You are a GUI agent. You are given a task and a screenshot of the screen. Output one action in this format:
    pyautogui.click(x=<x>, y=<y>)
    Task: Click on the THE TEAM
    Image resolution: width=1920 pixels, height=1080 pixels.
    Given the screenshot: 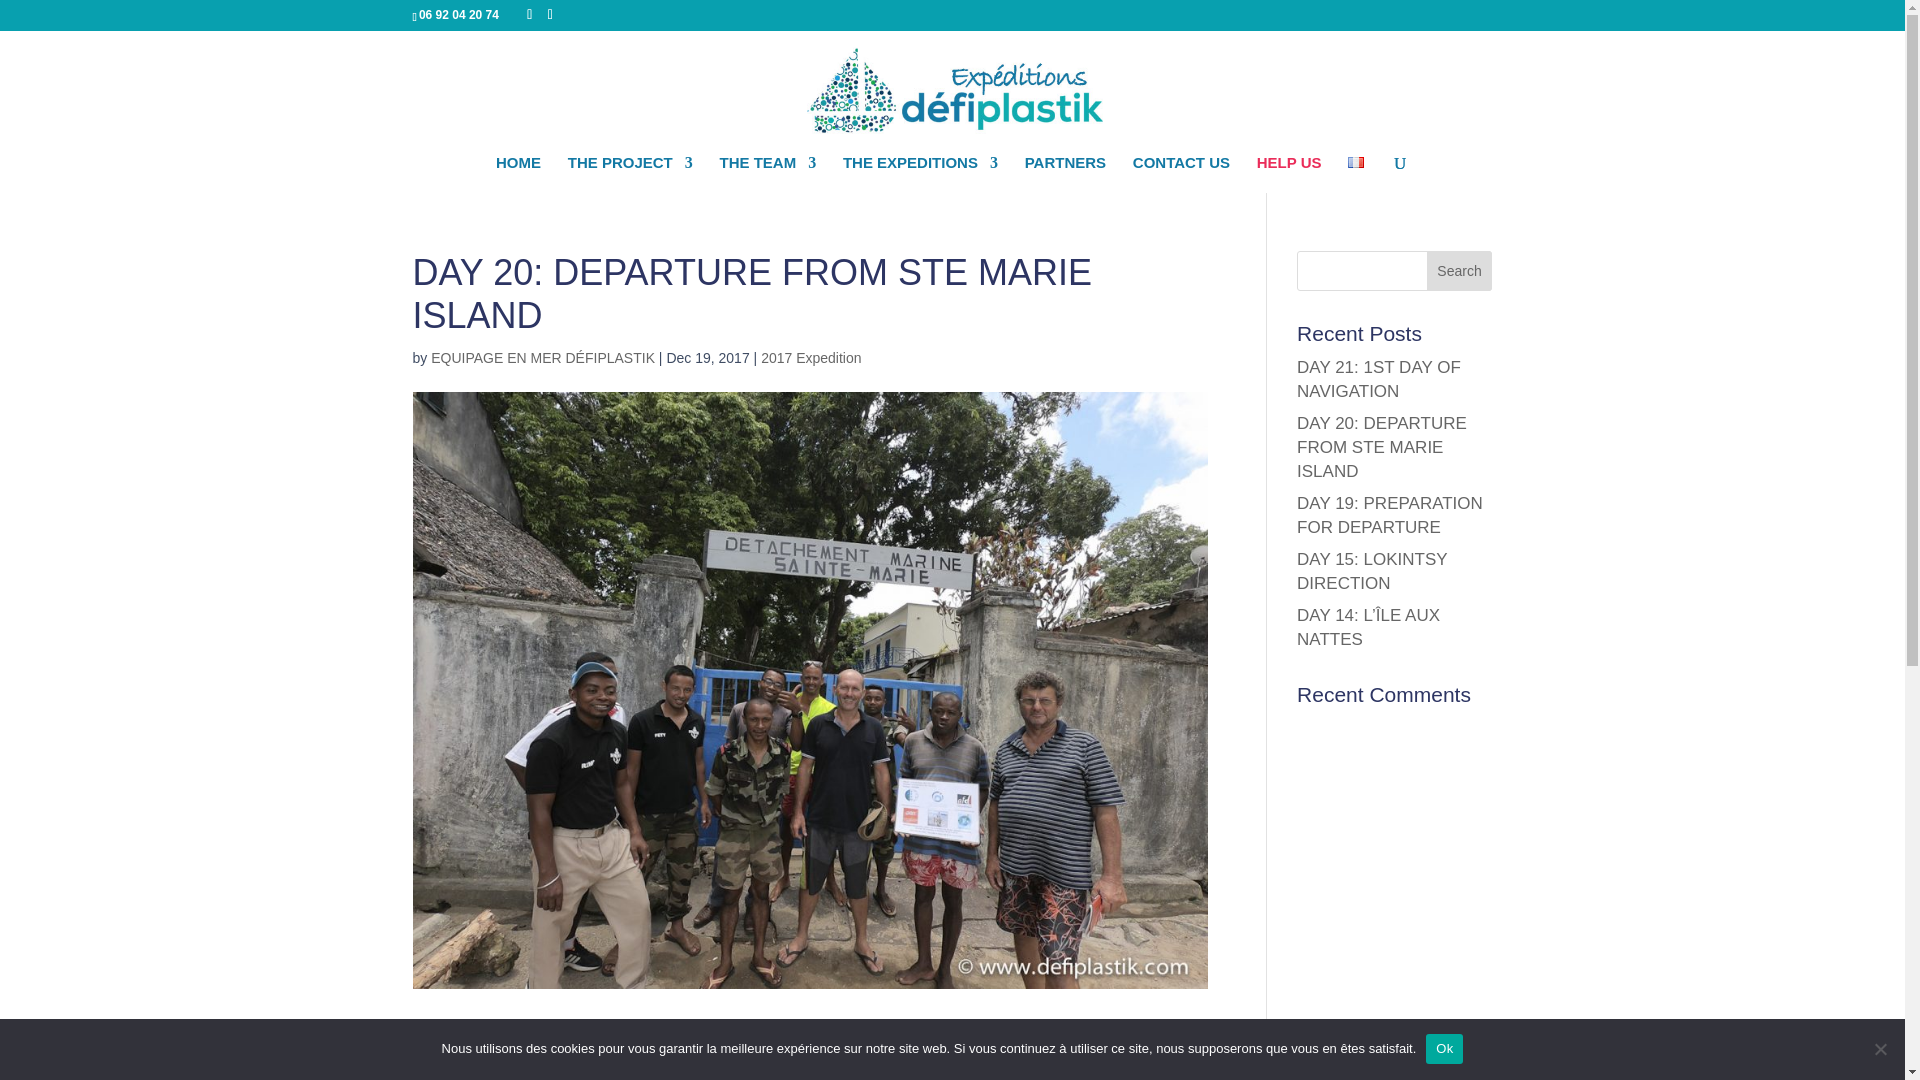 What is the action you would take?
    pyautogui.click(x=768, y=174)
    